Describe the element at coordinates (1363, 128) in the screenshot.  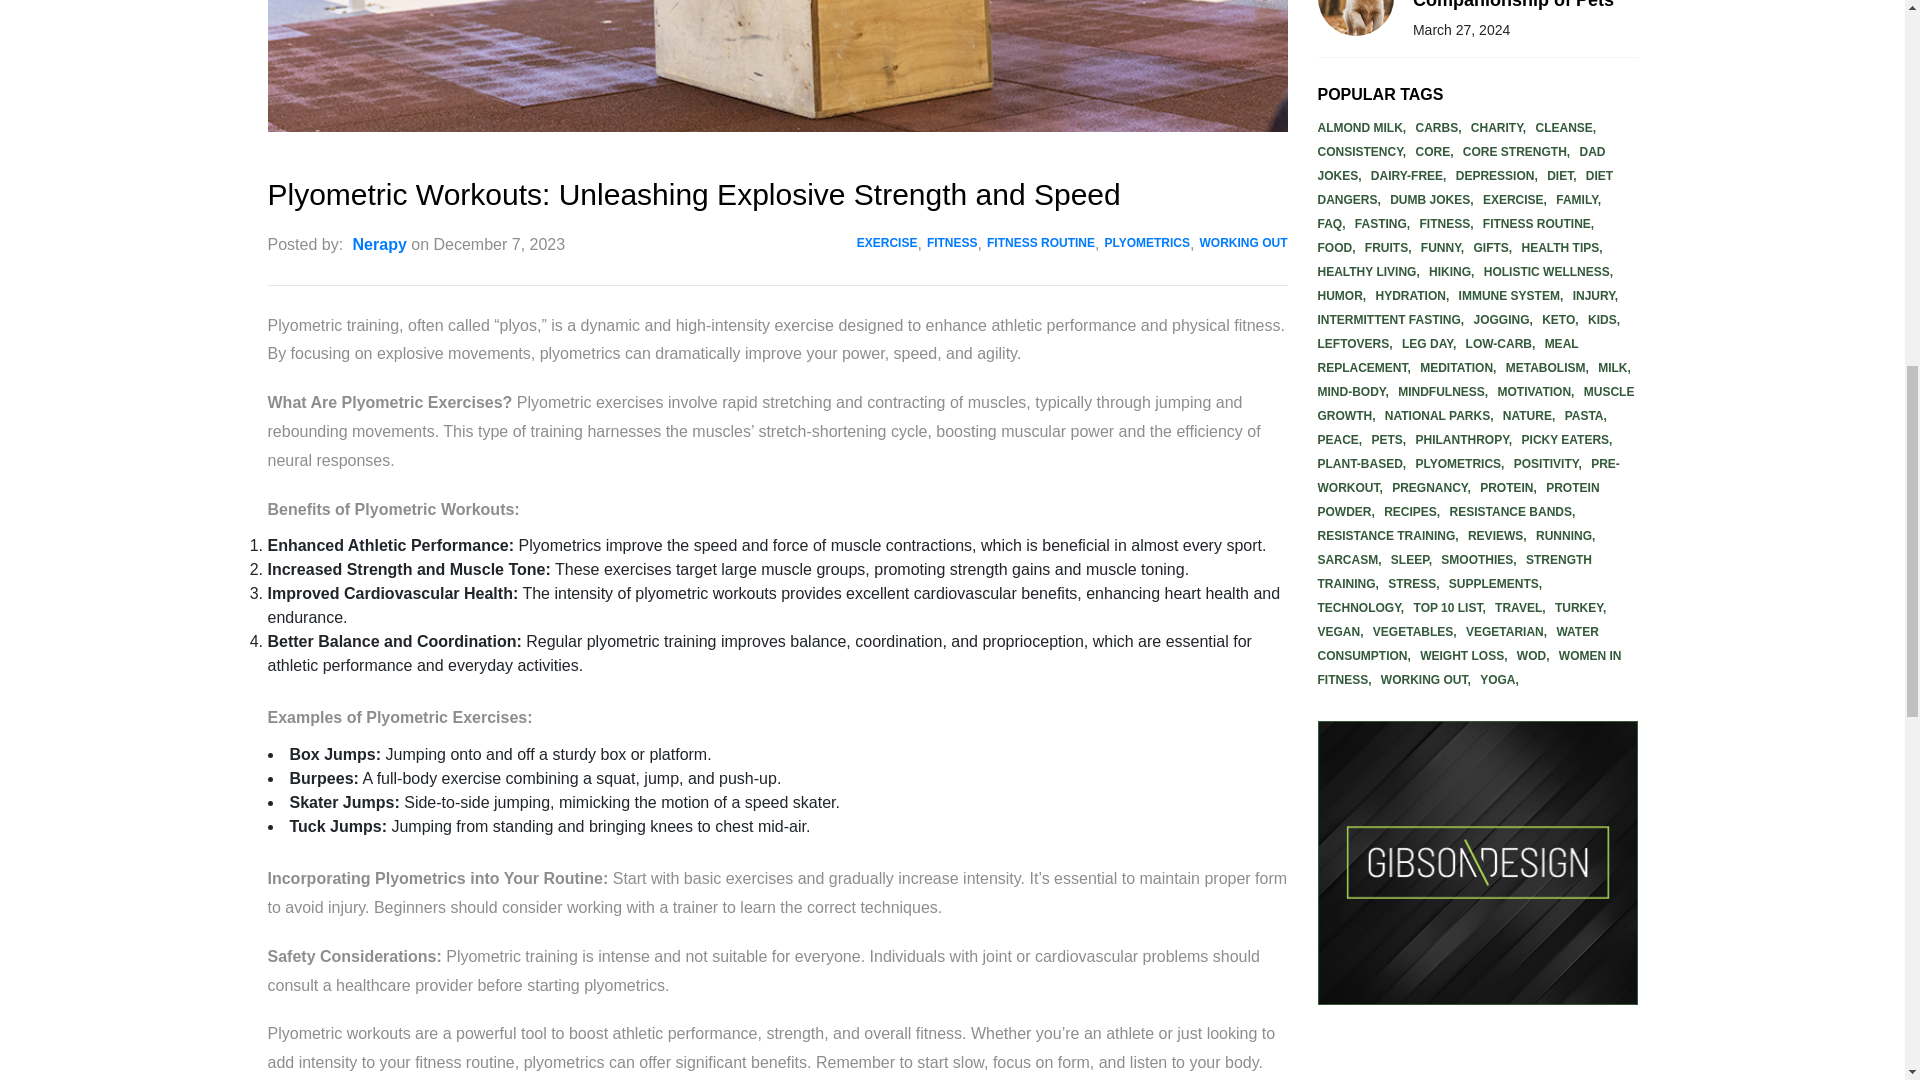
I see `ALMOND MILK,` at that location.